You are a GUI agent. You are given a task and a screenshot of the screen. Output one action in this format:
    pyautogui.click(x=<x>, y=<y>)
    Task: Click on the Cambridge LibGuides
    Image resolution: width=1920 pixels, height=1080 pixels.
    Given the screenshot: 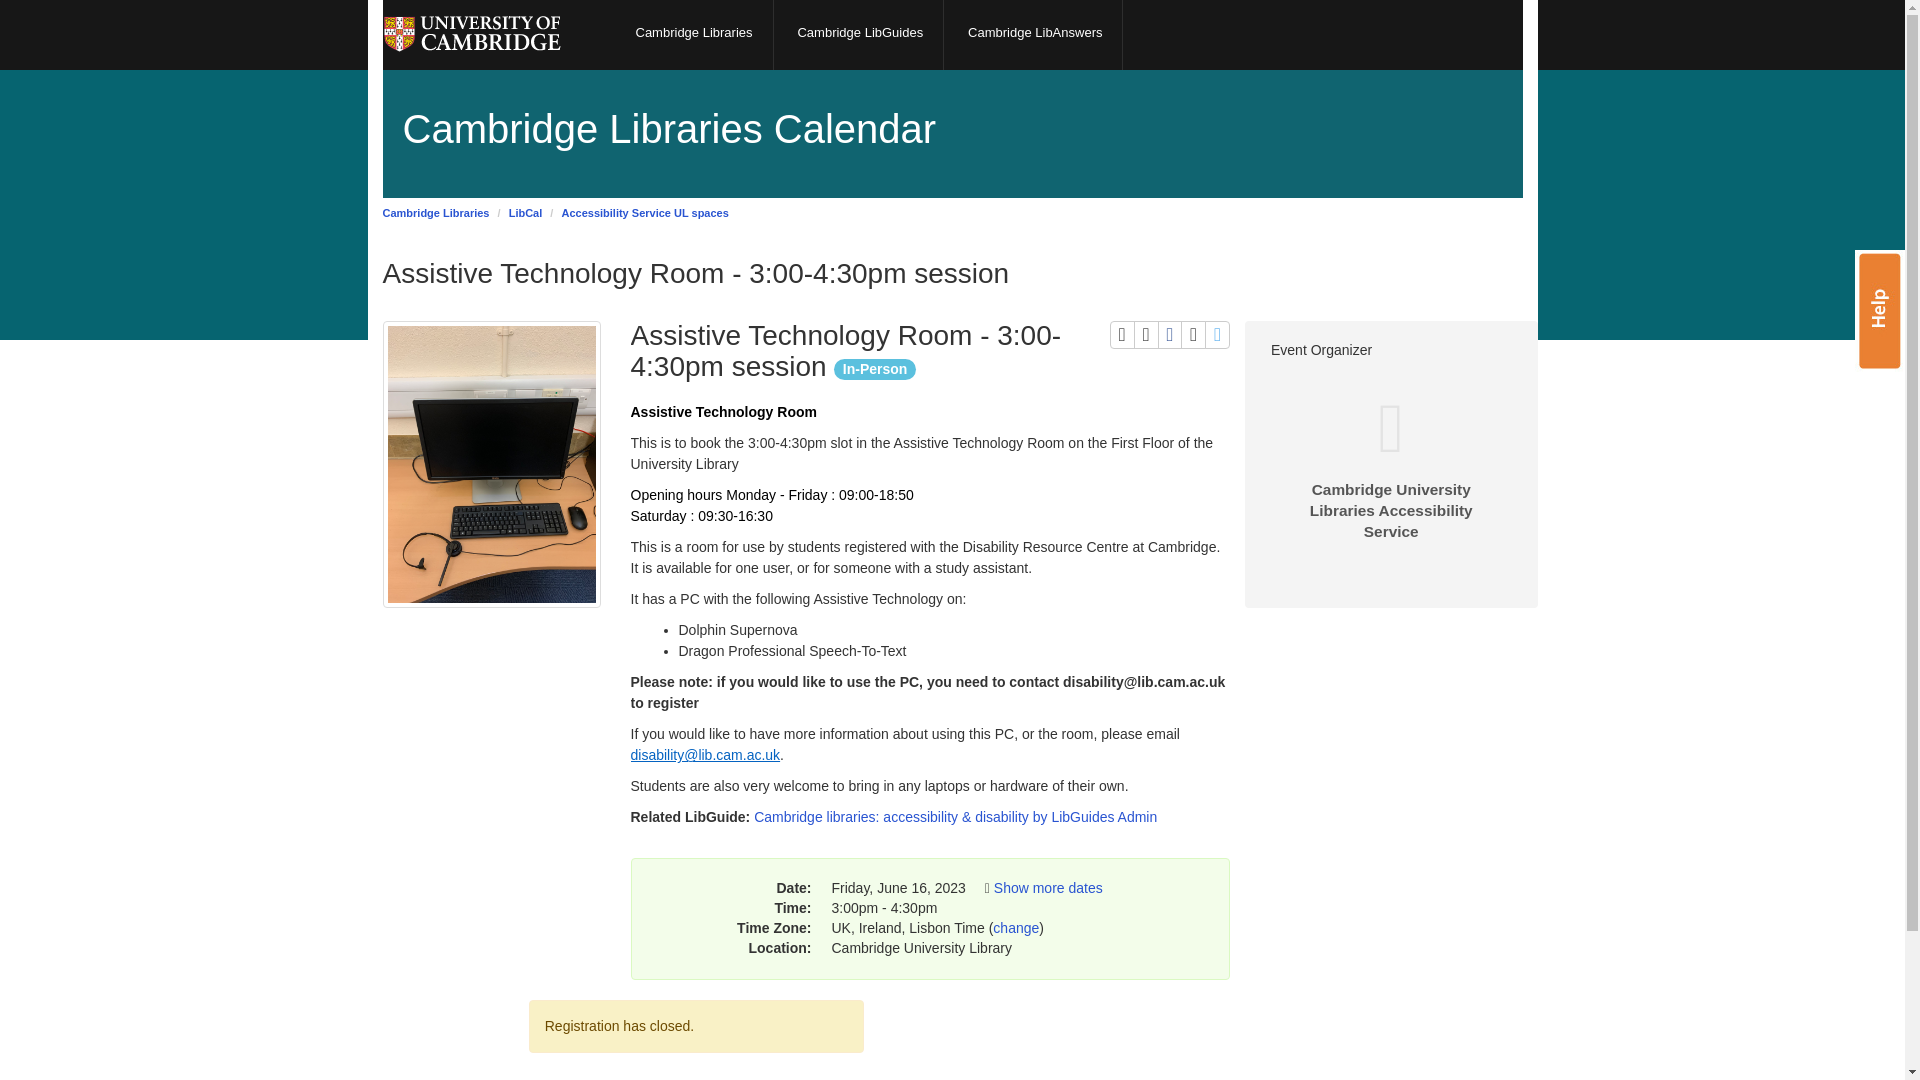 What is the action you would take?
    pyautogui.click(x=1015, y=928)
    